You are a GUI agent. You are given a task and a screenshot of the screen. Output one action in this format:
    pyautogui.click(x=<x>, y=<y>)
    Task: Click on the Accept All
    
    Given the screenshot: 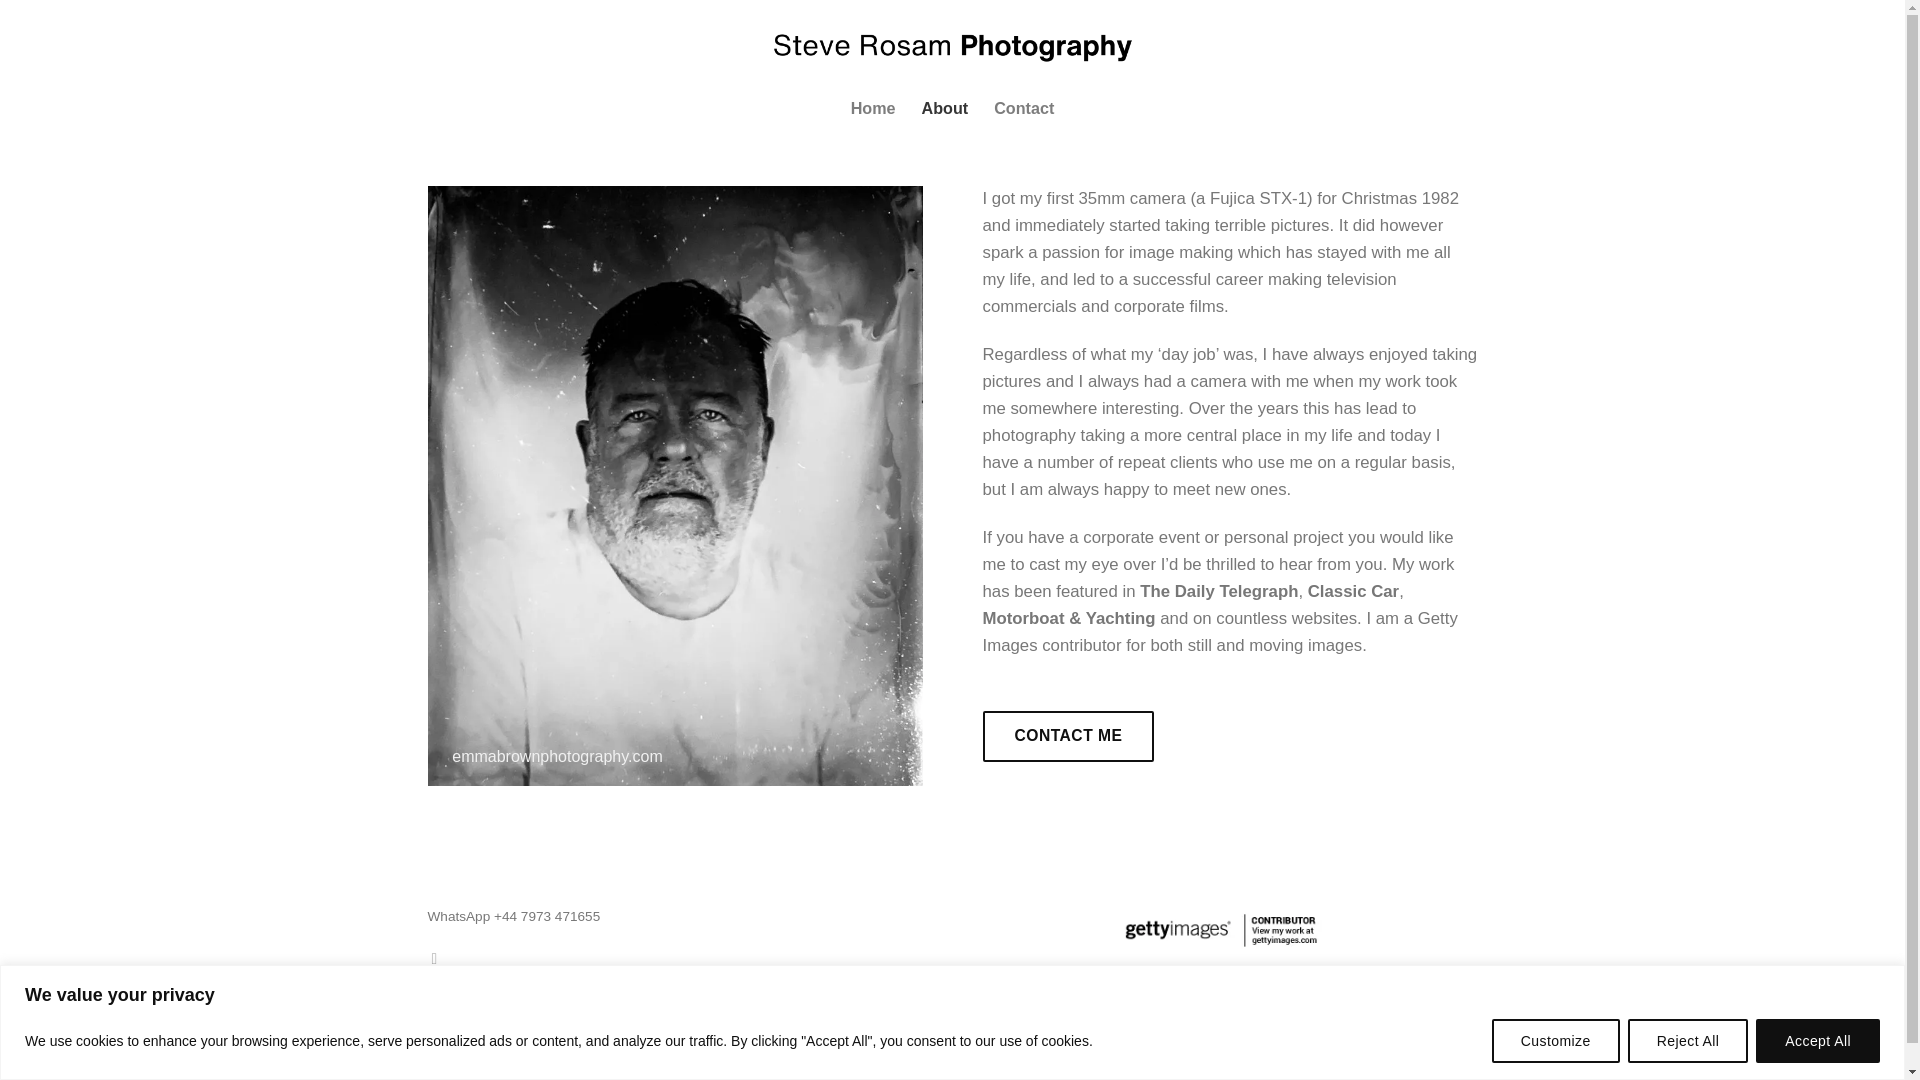 What is the action you would take?
    pyautogui.click(x=1818, y=1040)
    